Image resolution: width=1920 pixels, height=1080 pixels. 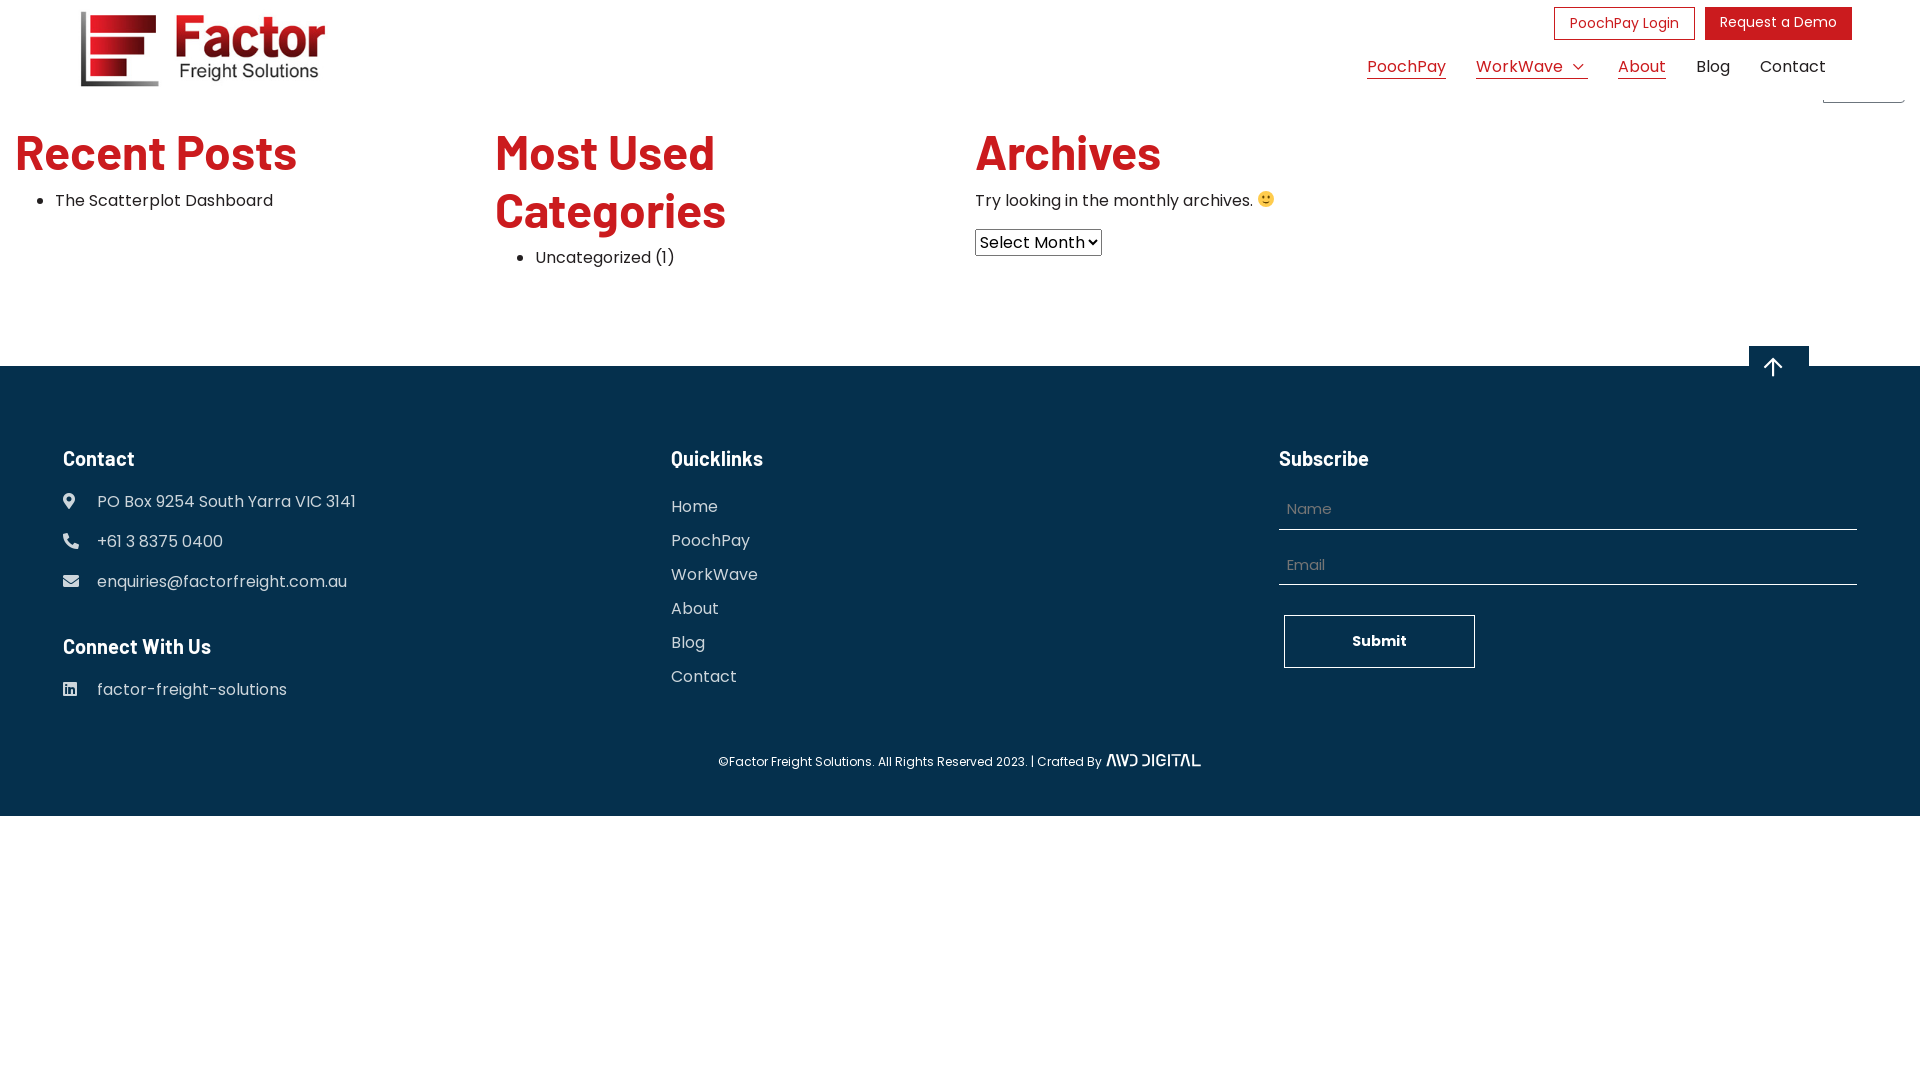 What do you see at coordinates (1153, 760) in the screenshot?
I see `AWD Digital` at bounding box center [1153, 760].